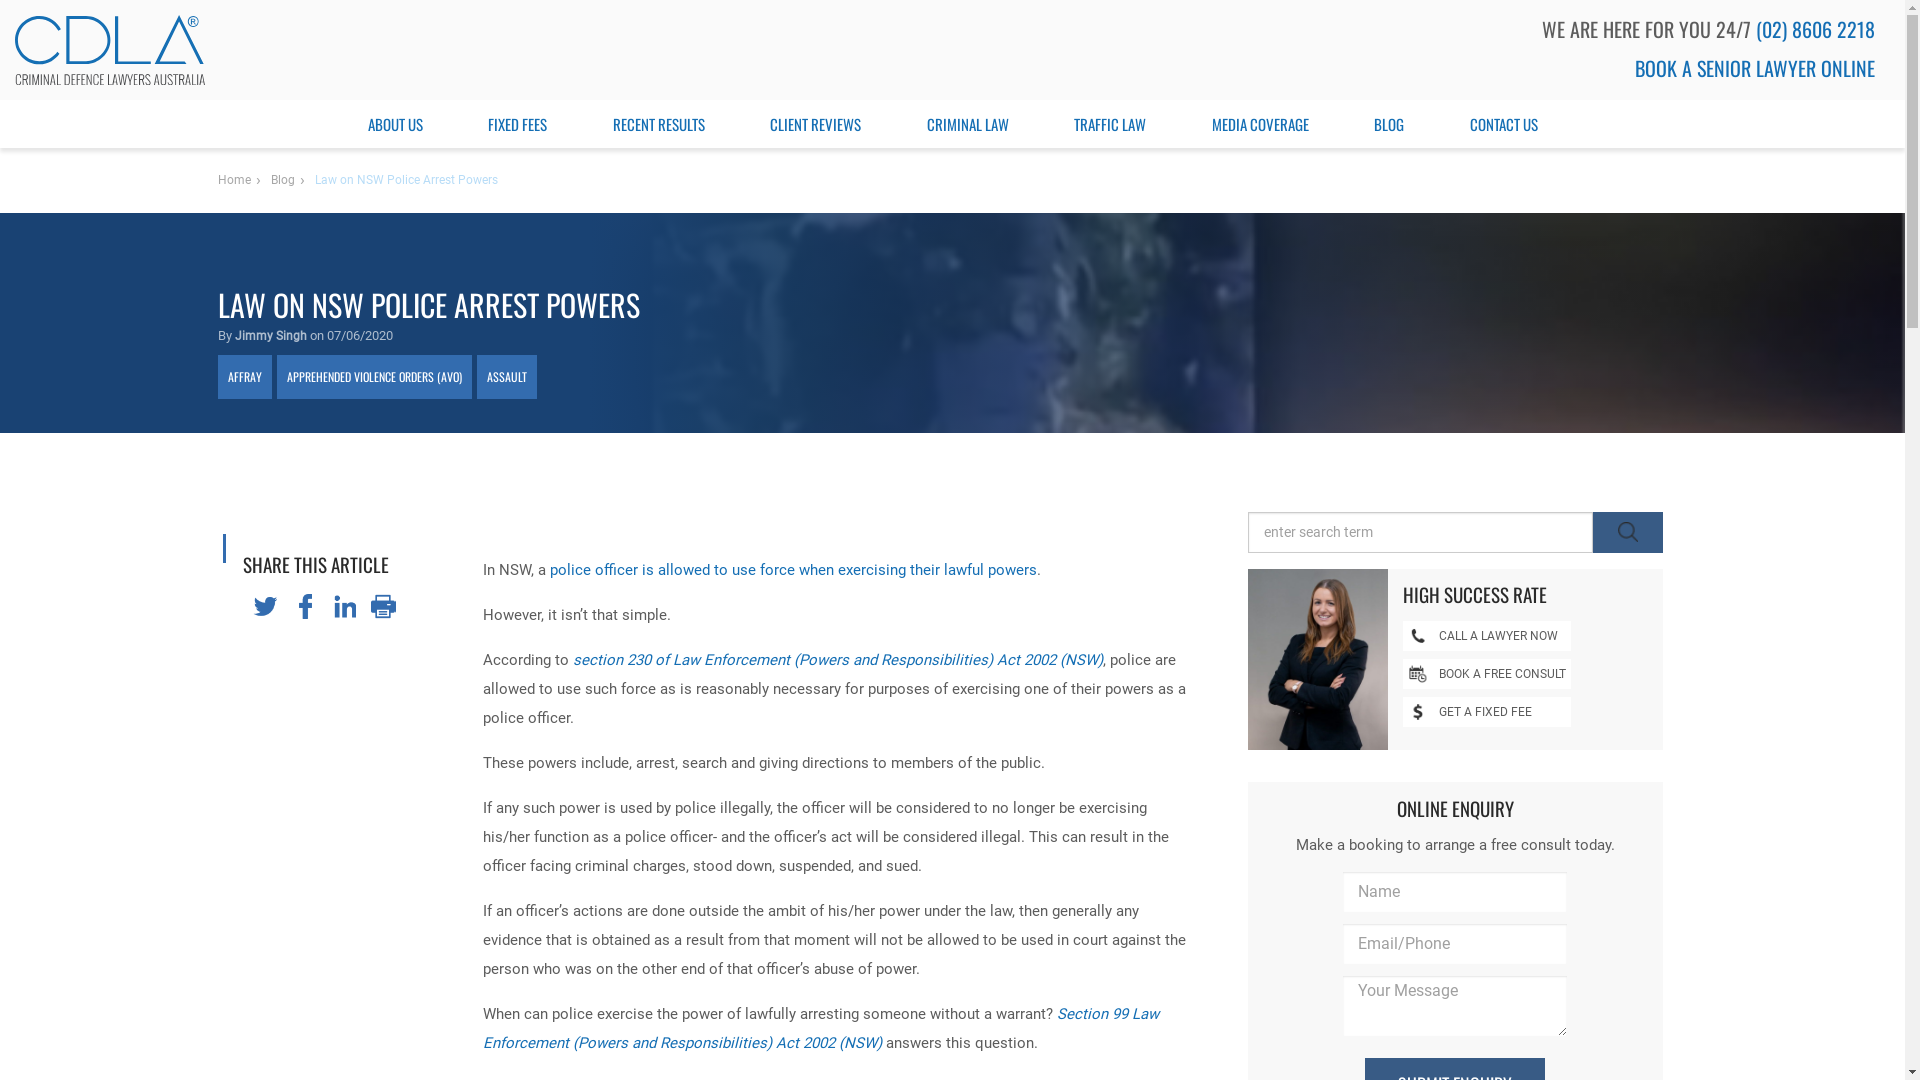 The width and height of the screenshot is (1920, 1080). Describe the element at coordinates (1823, 29) in the screenshot. I see `(02) 8606 2218` at that location.